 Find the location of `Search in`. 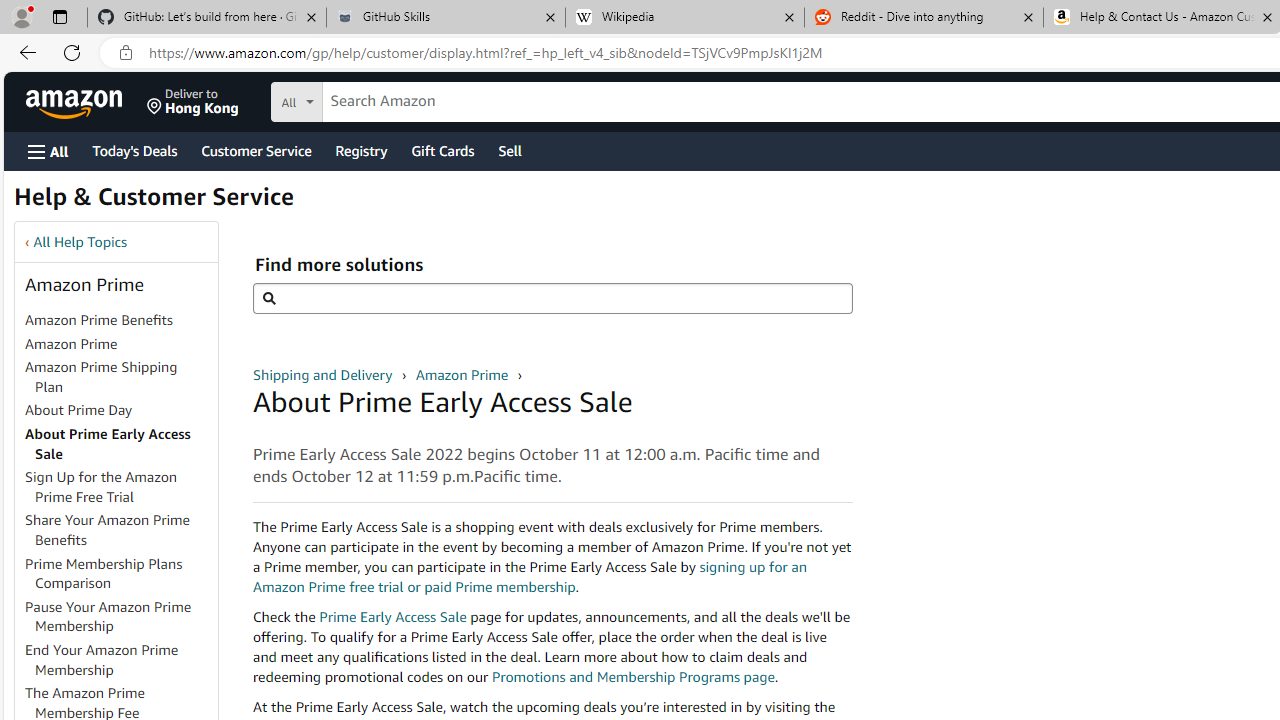

Search in is located at coordinates (371, 99).